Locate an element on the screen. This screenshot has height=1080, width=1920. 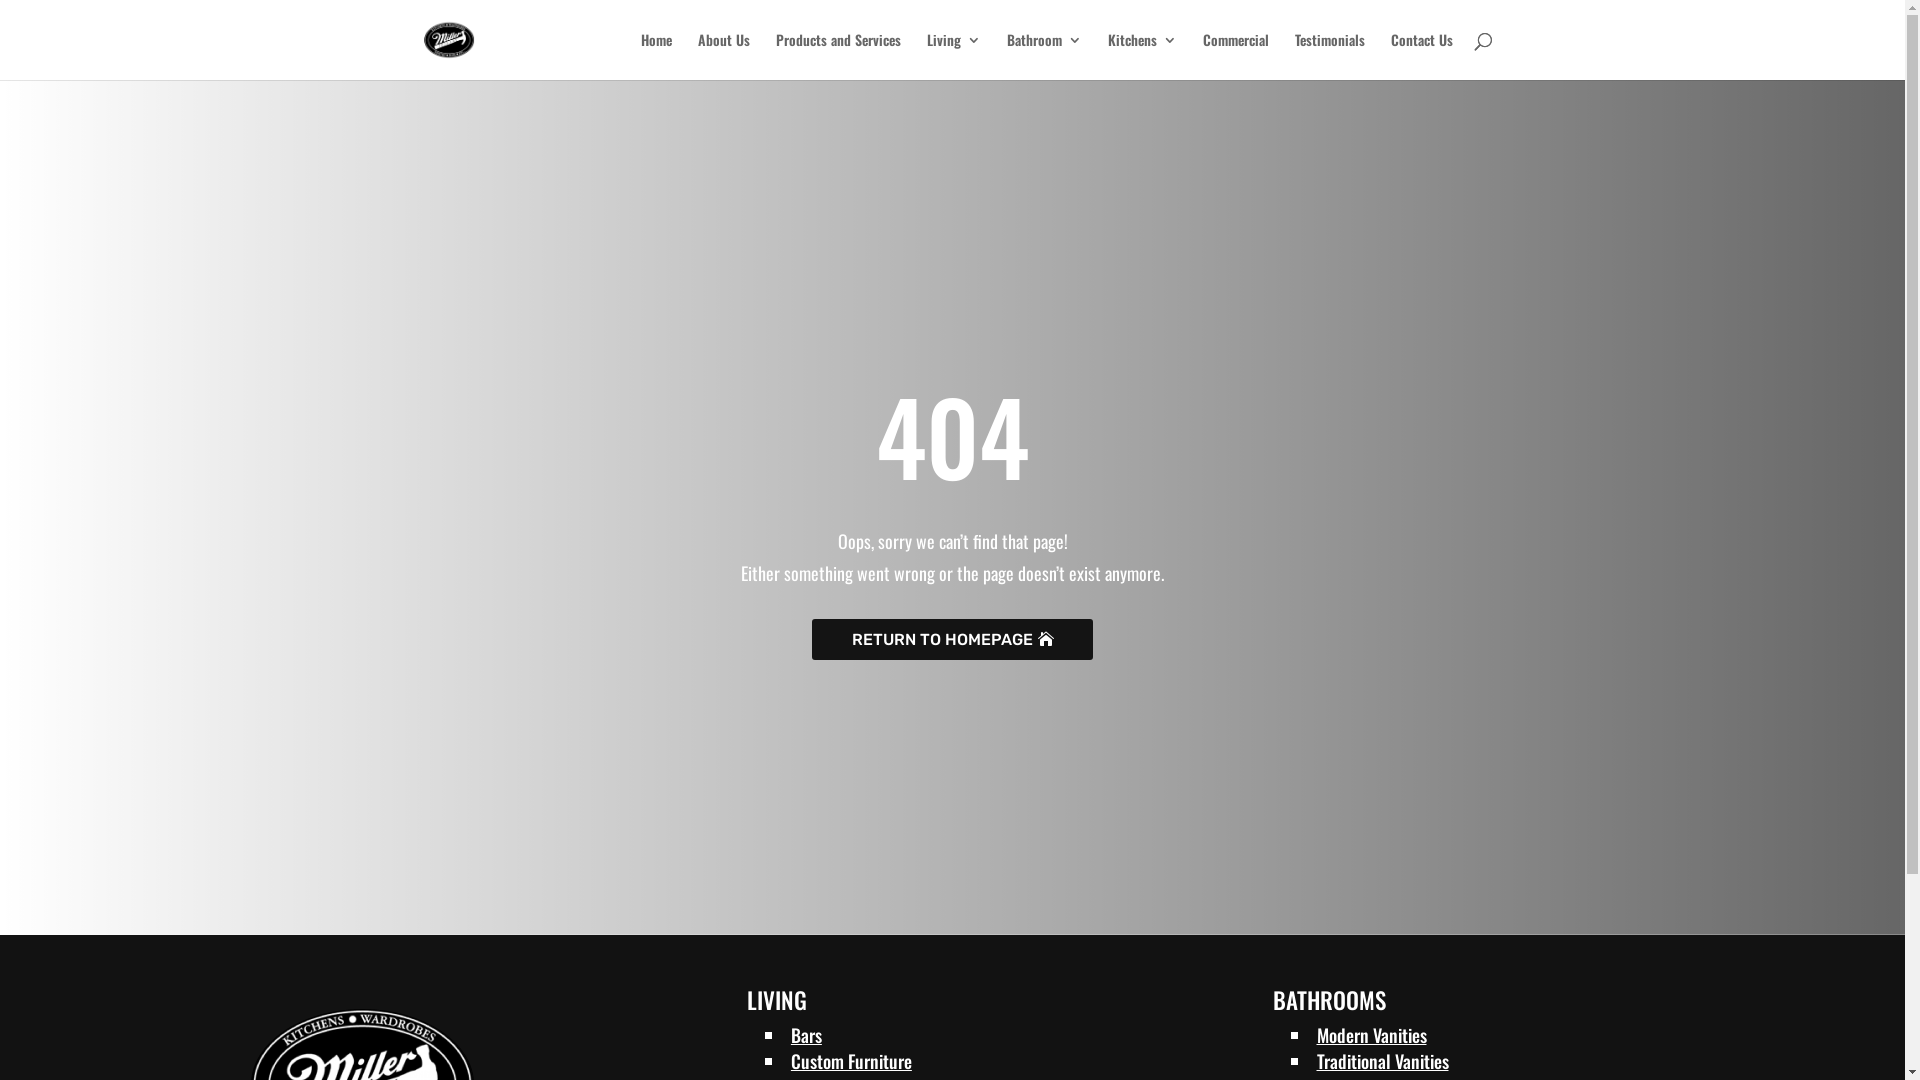
Living is located at coordinates (952, 56).